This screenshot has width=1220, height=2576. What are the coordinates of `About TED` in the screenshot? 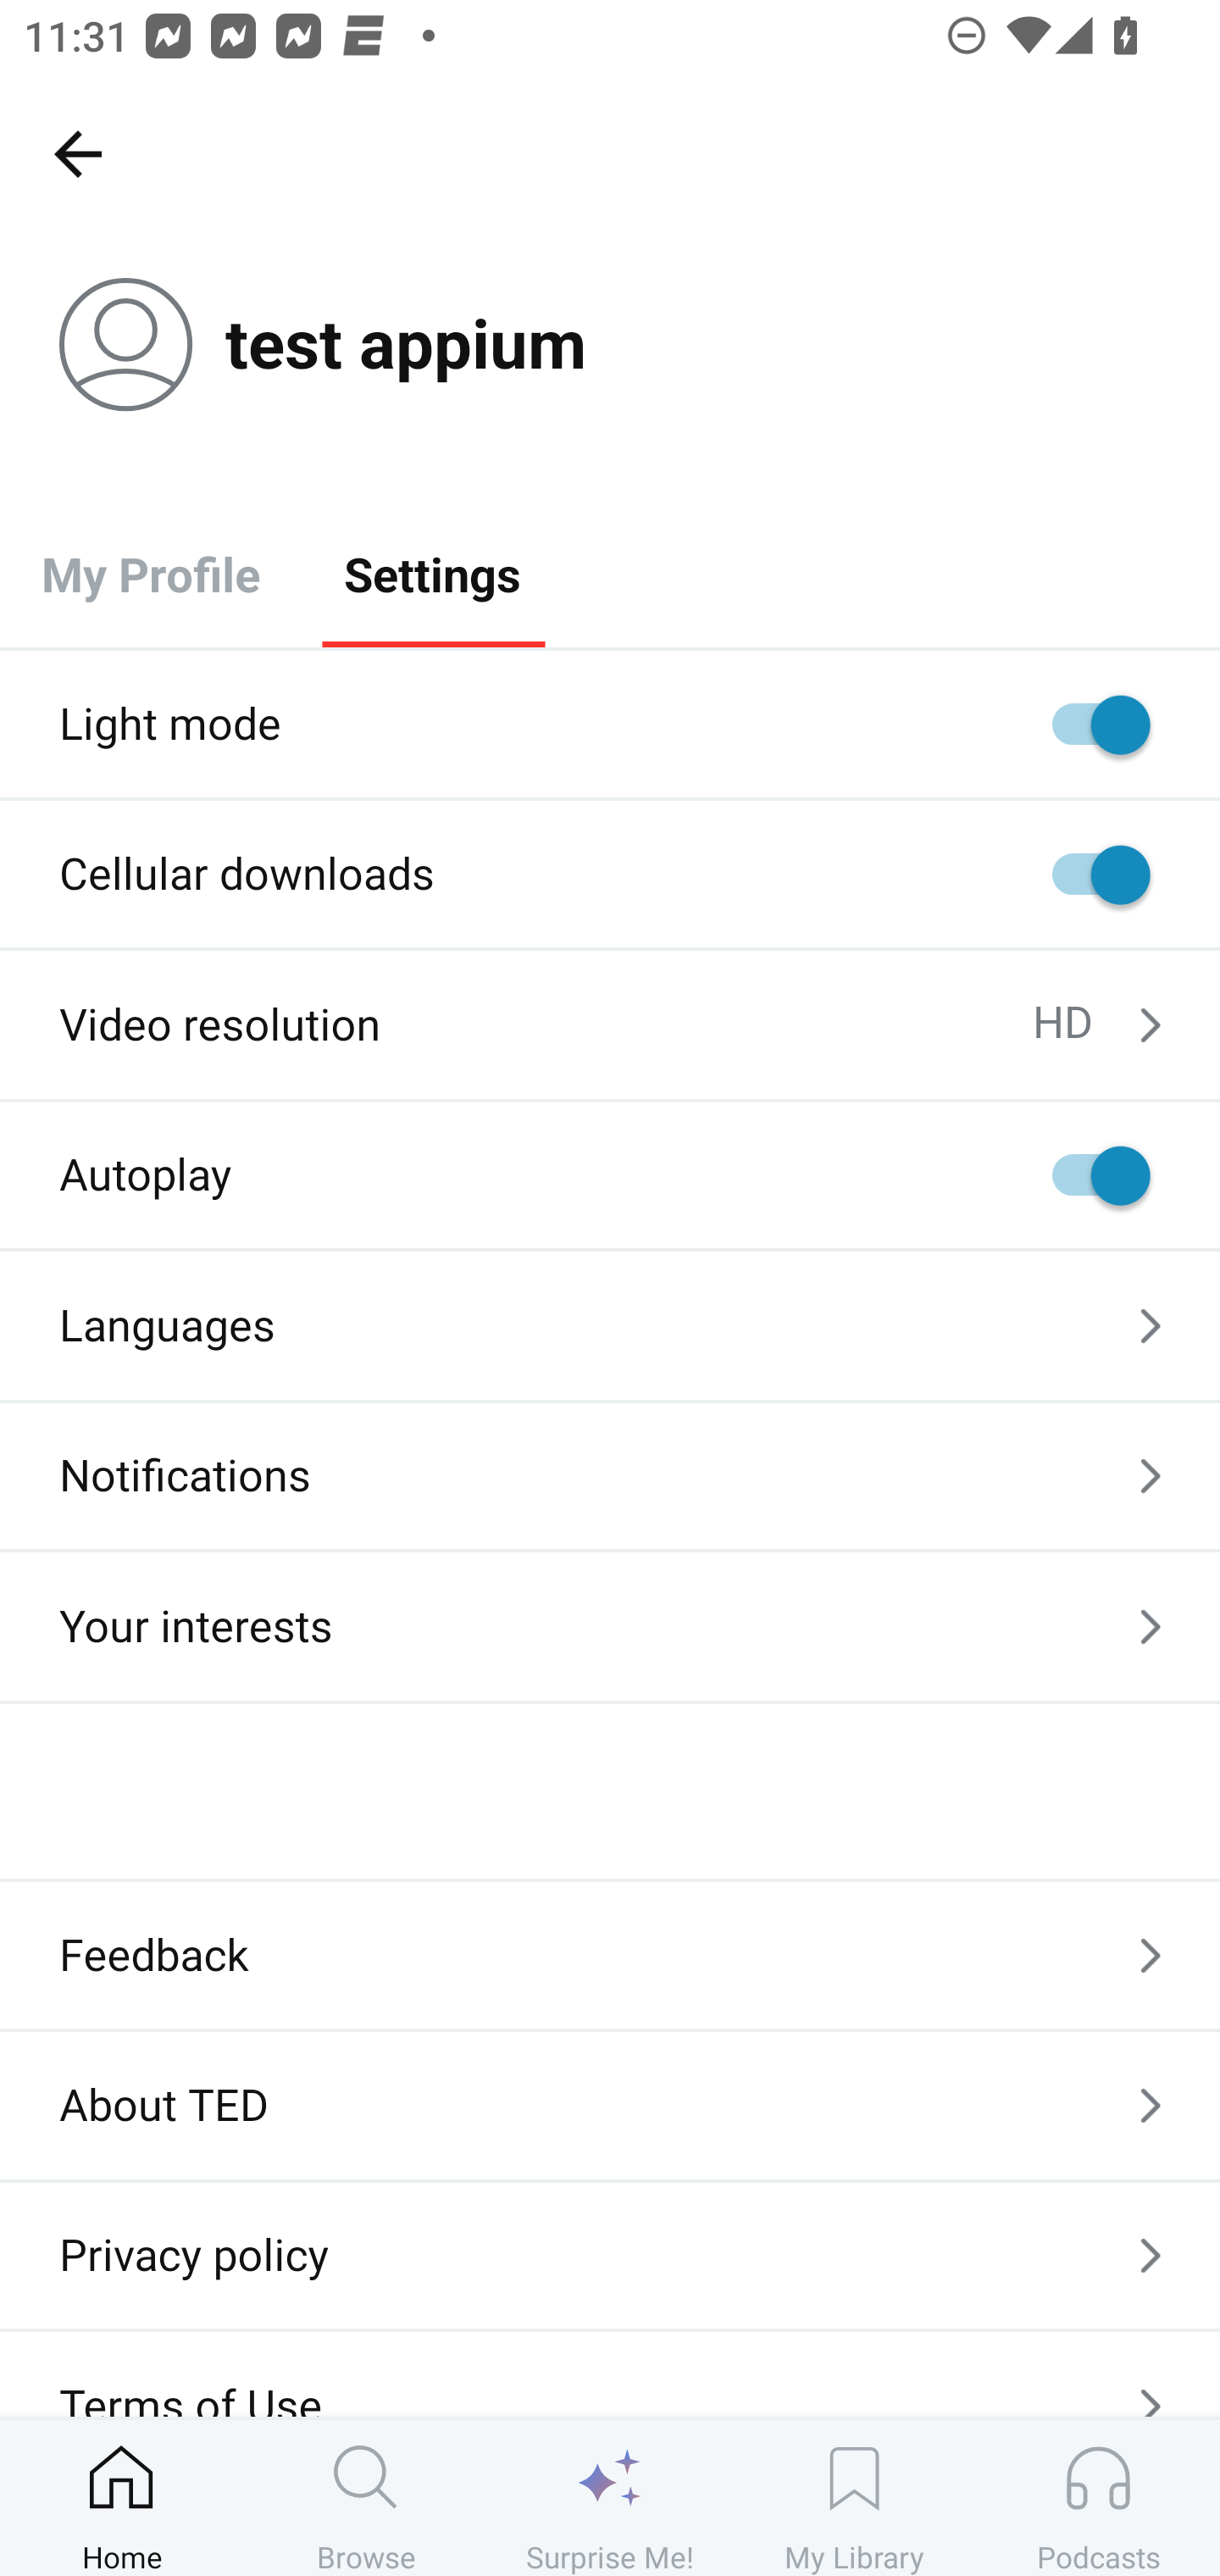 It's located at (610, 2105).